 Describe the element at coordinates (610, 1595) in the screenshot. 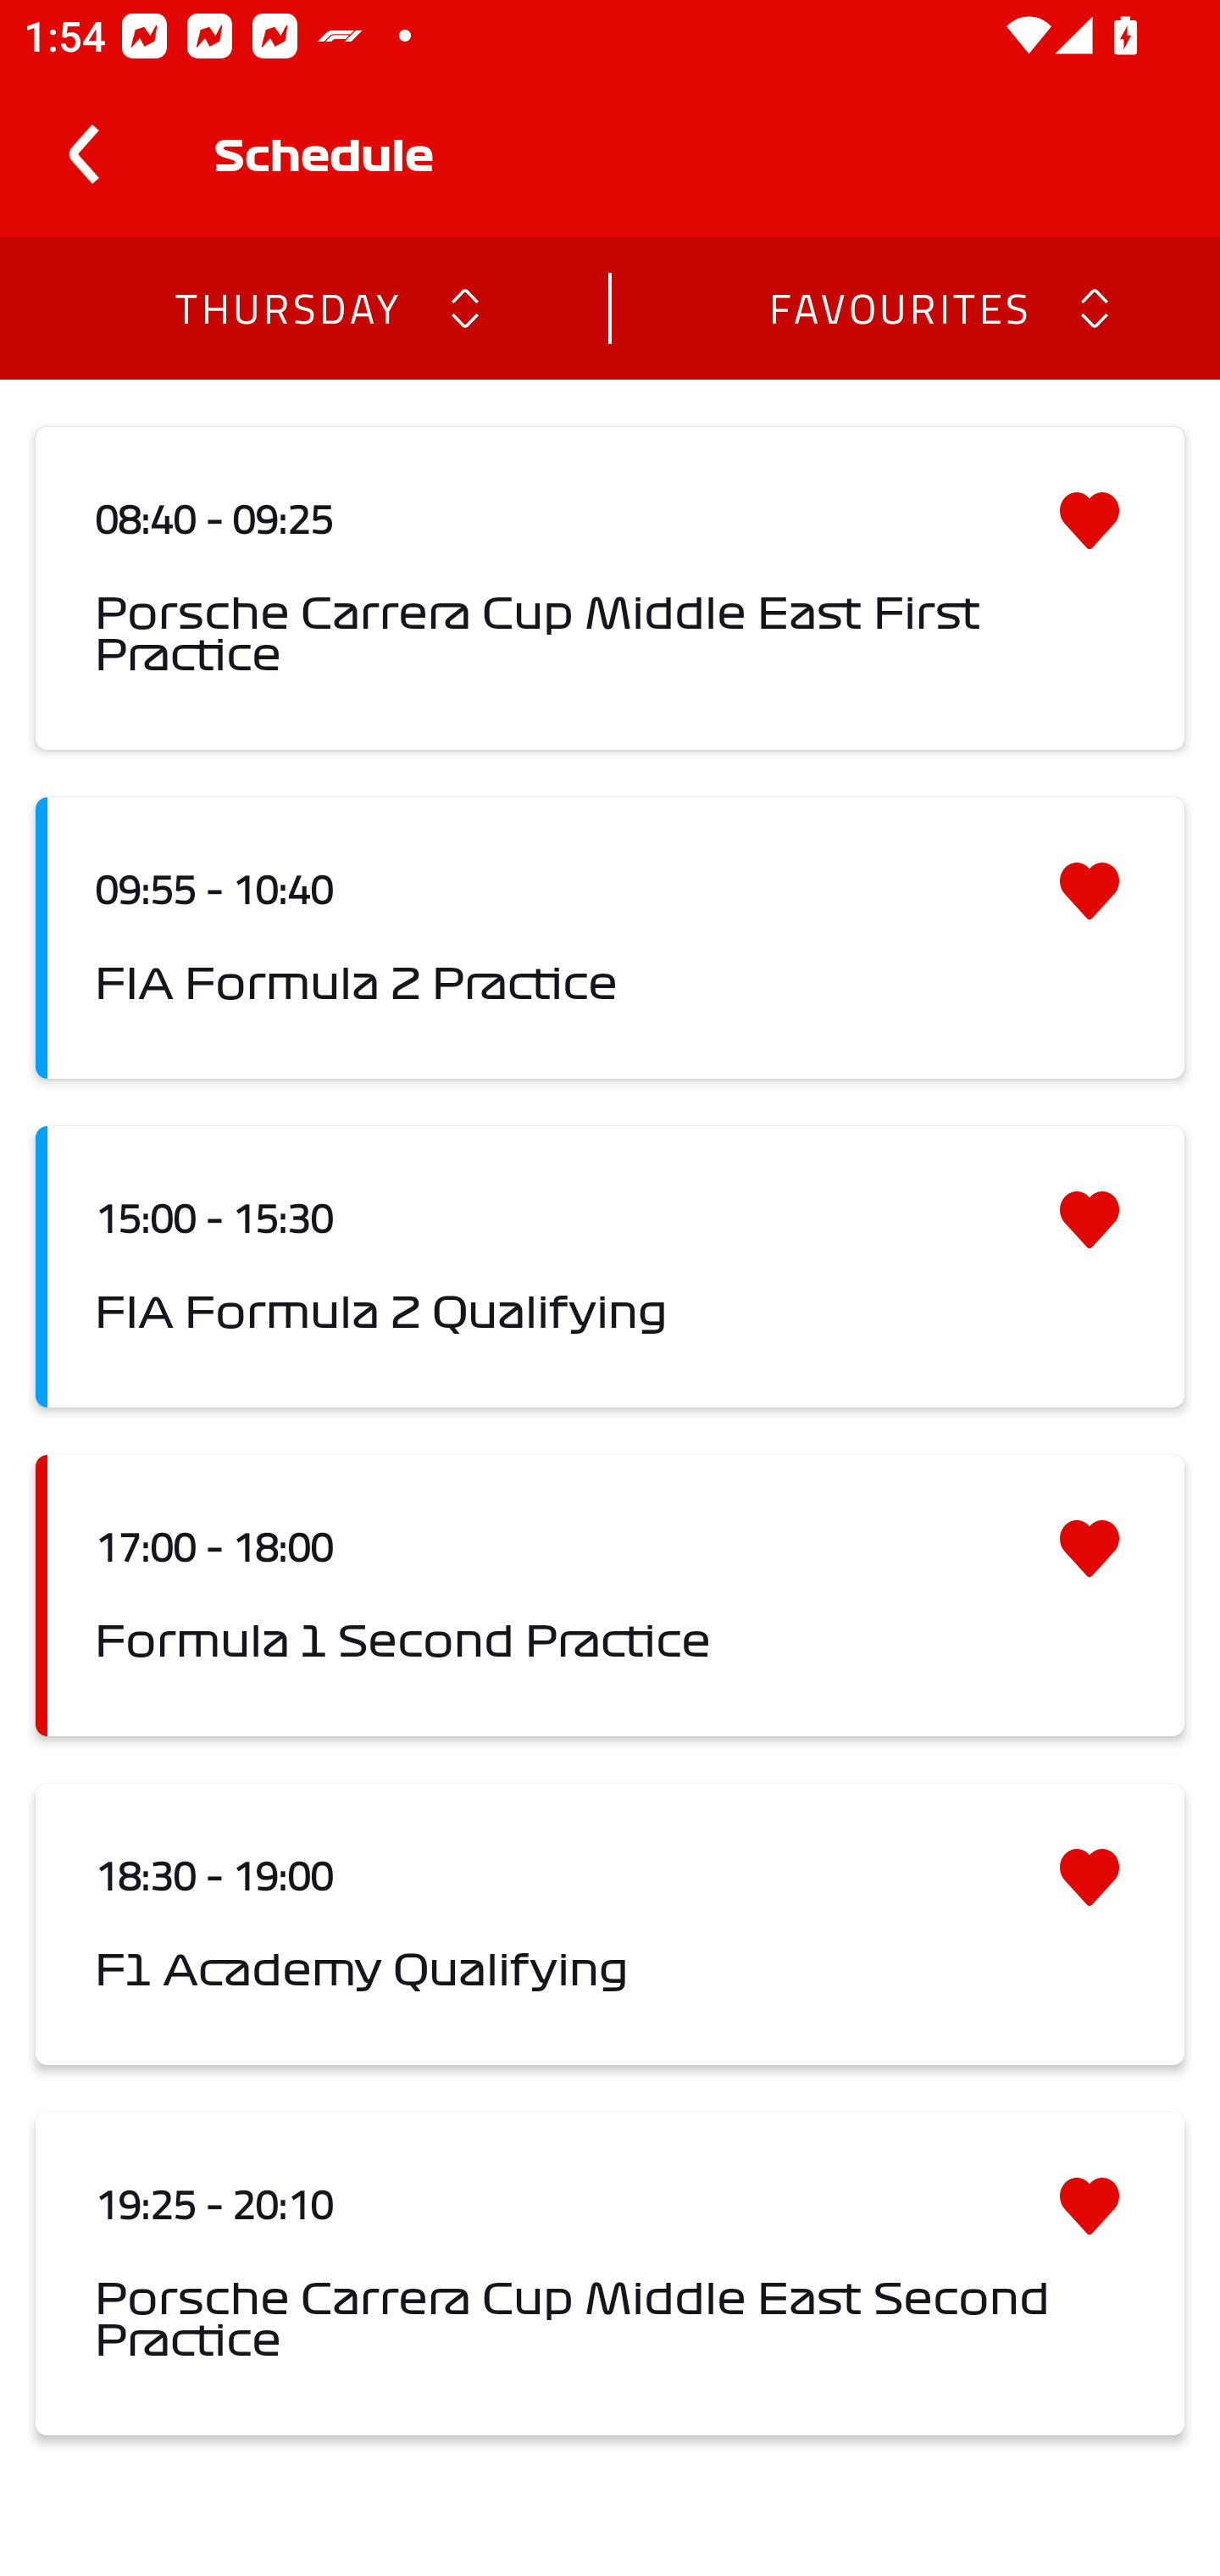

I see `17:00 - 18:00 Formula 1 Second Practice` at that location.